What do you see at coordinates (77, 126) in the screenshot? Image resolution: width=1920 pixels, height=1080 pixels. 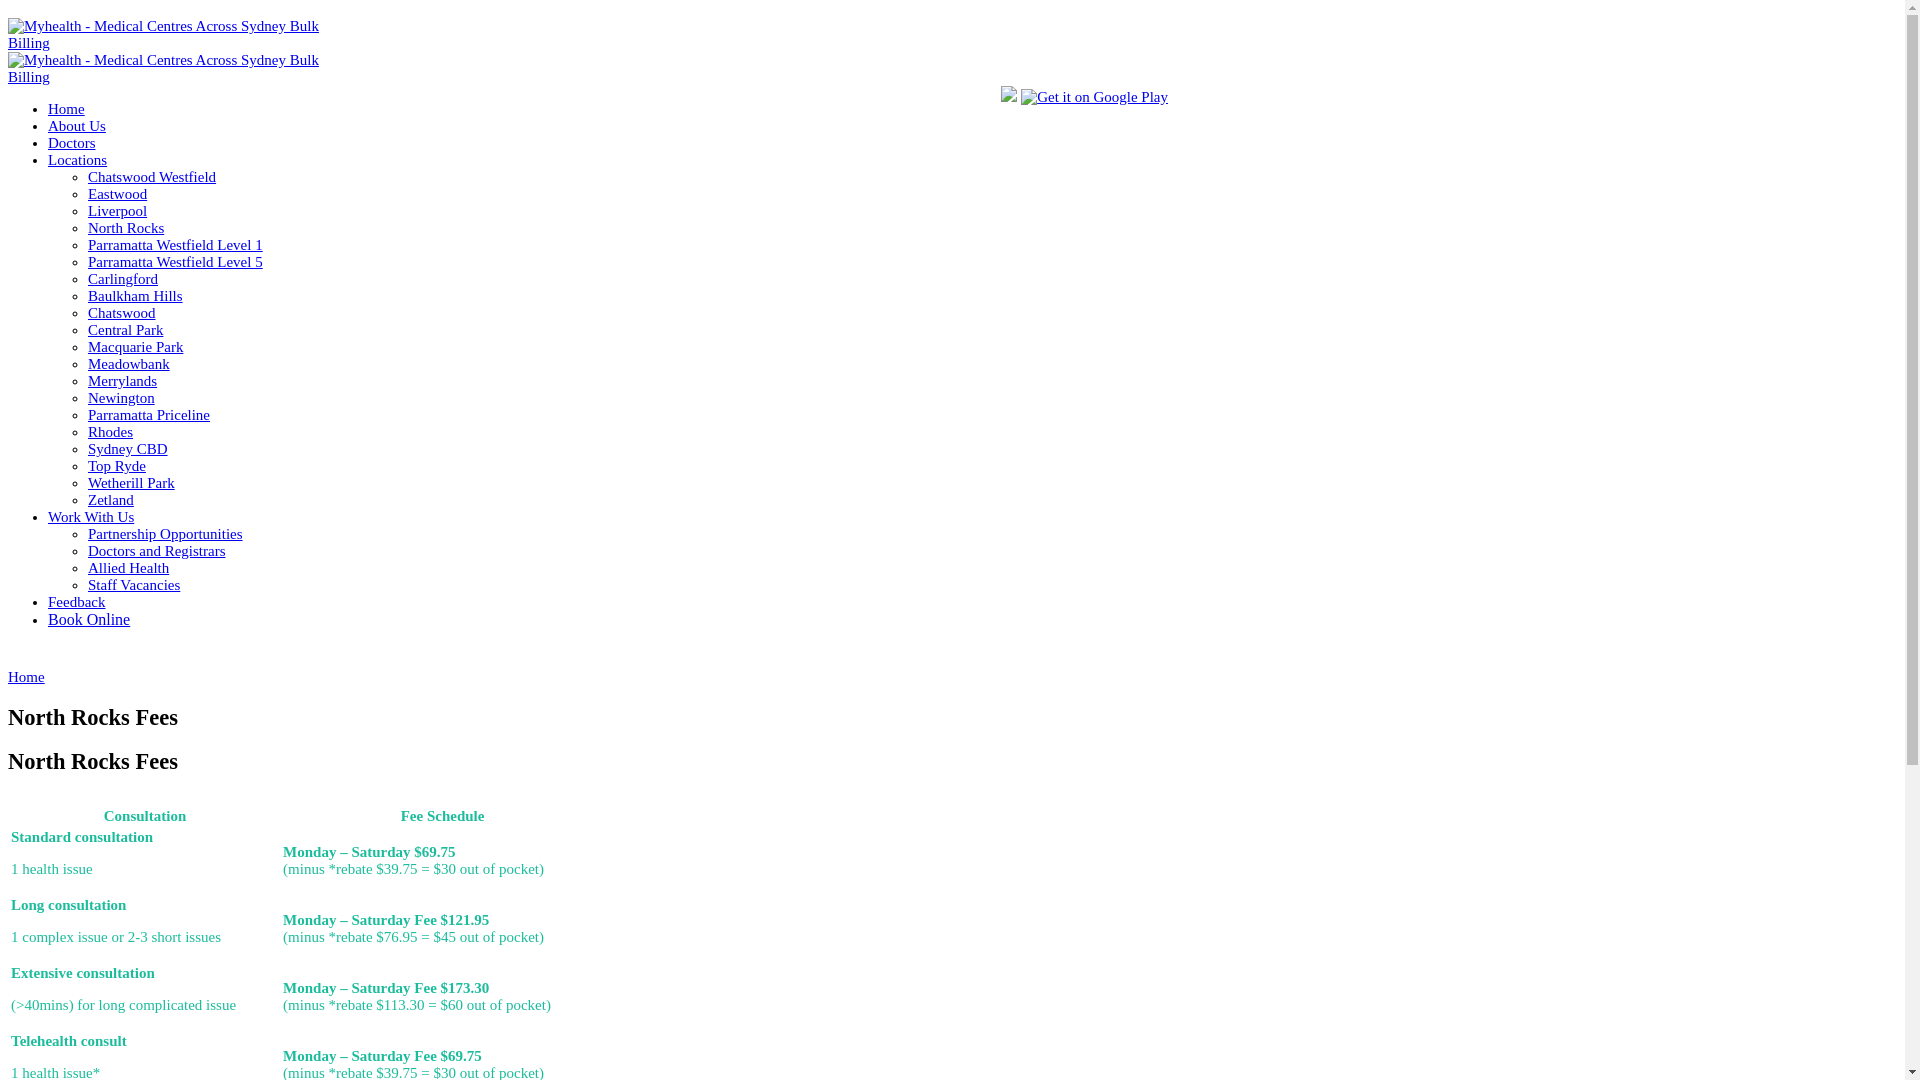 I see `About Us` at bounding box center [77, 126].